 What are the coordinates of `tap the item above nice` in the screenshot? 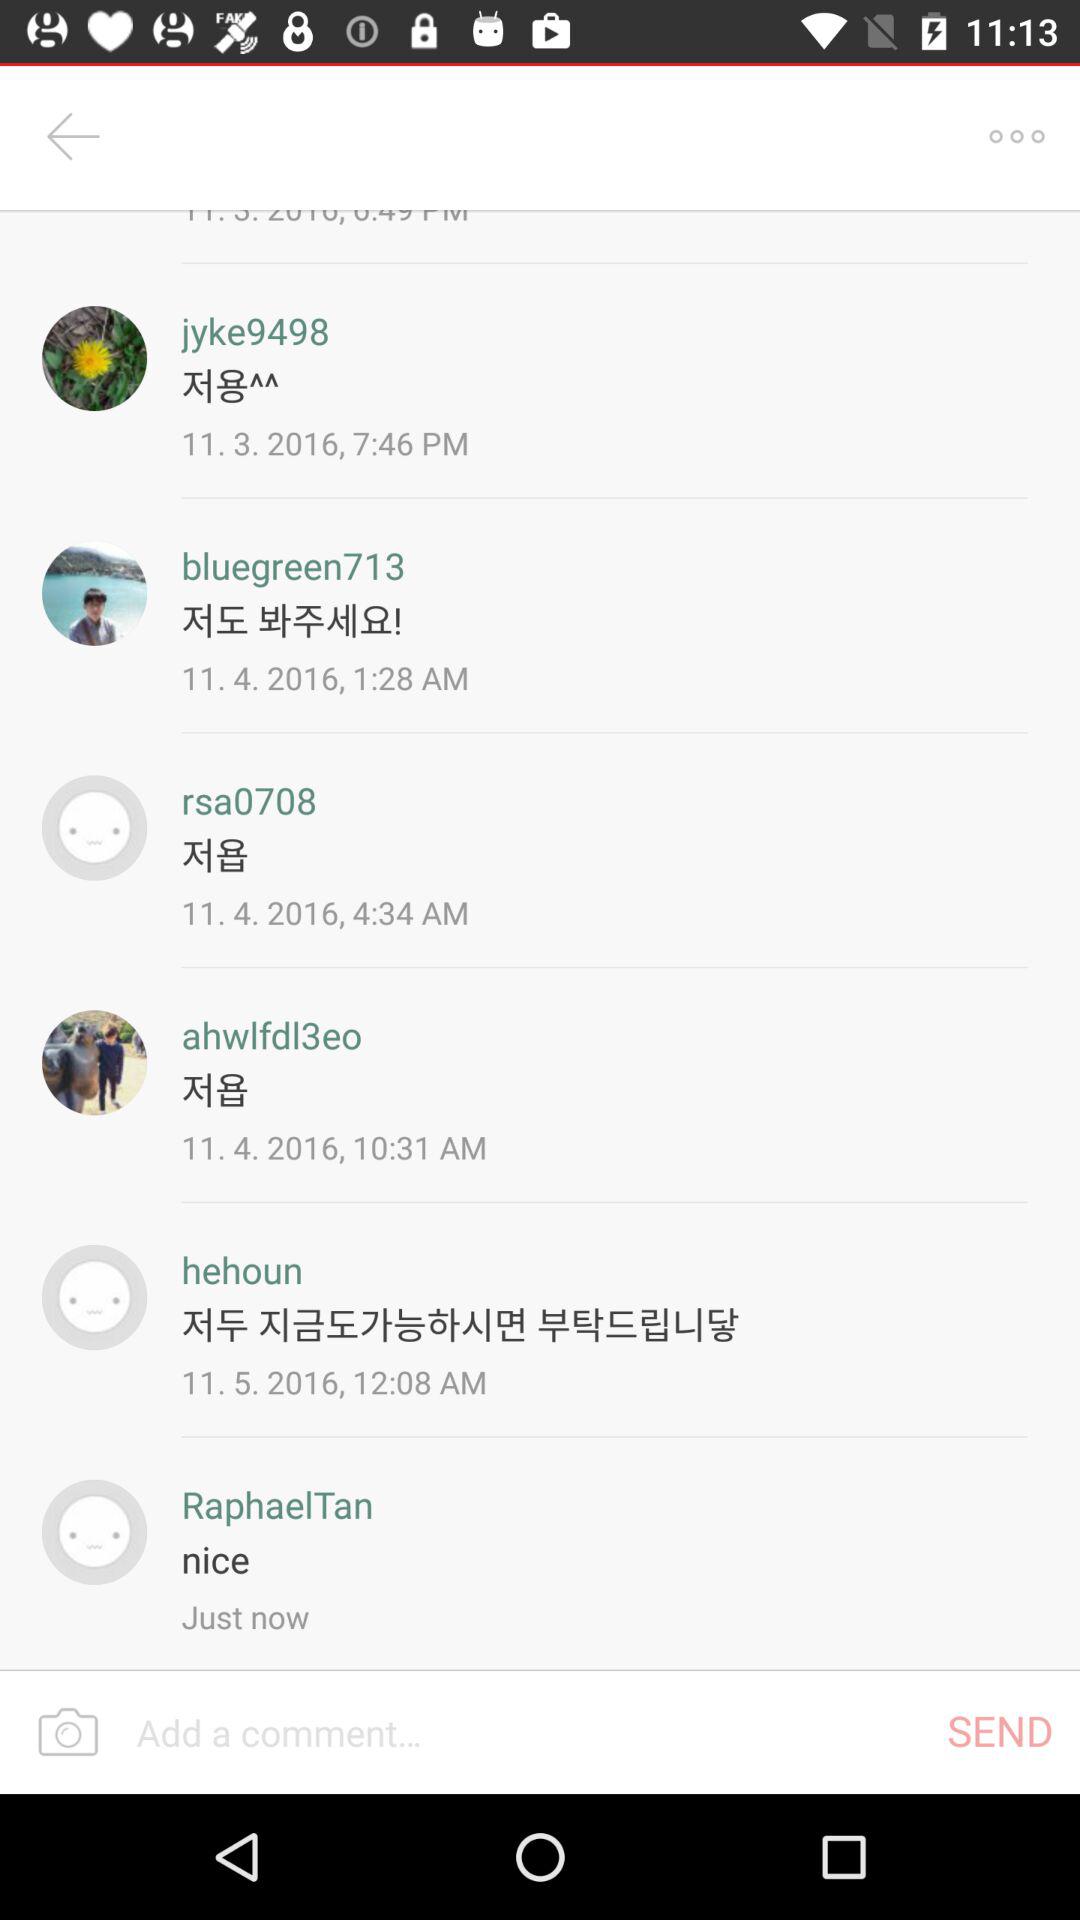 It's located at (277, 1504).